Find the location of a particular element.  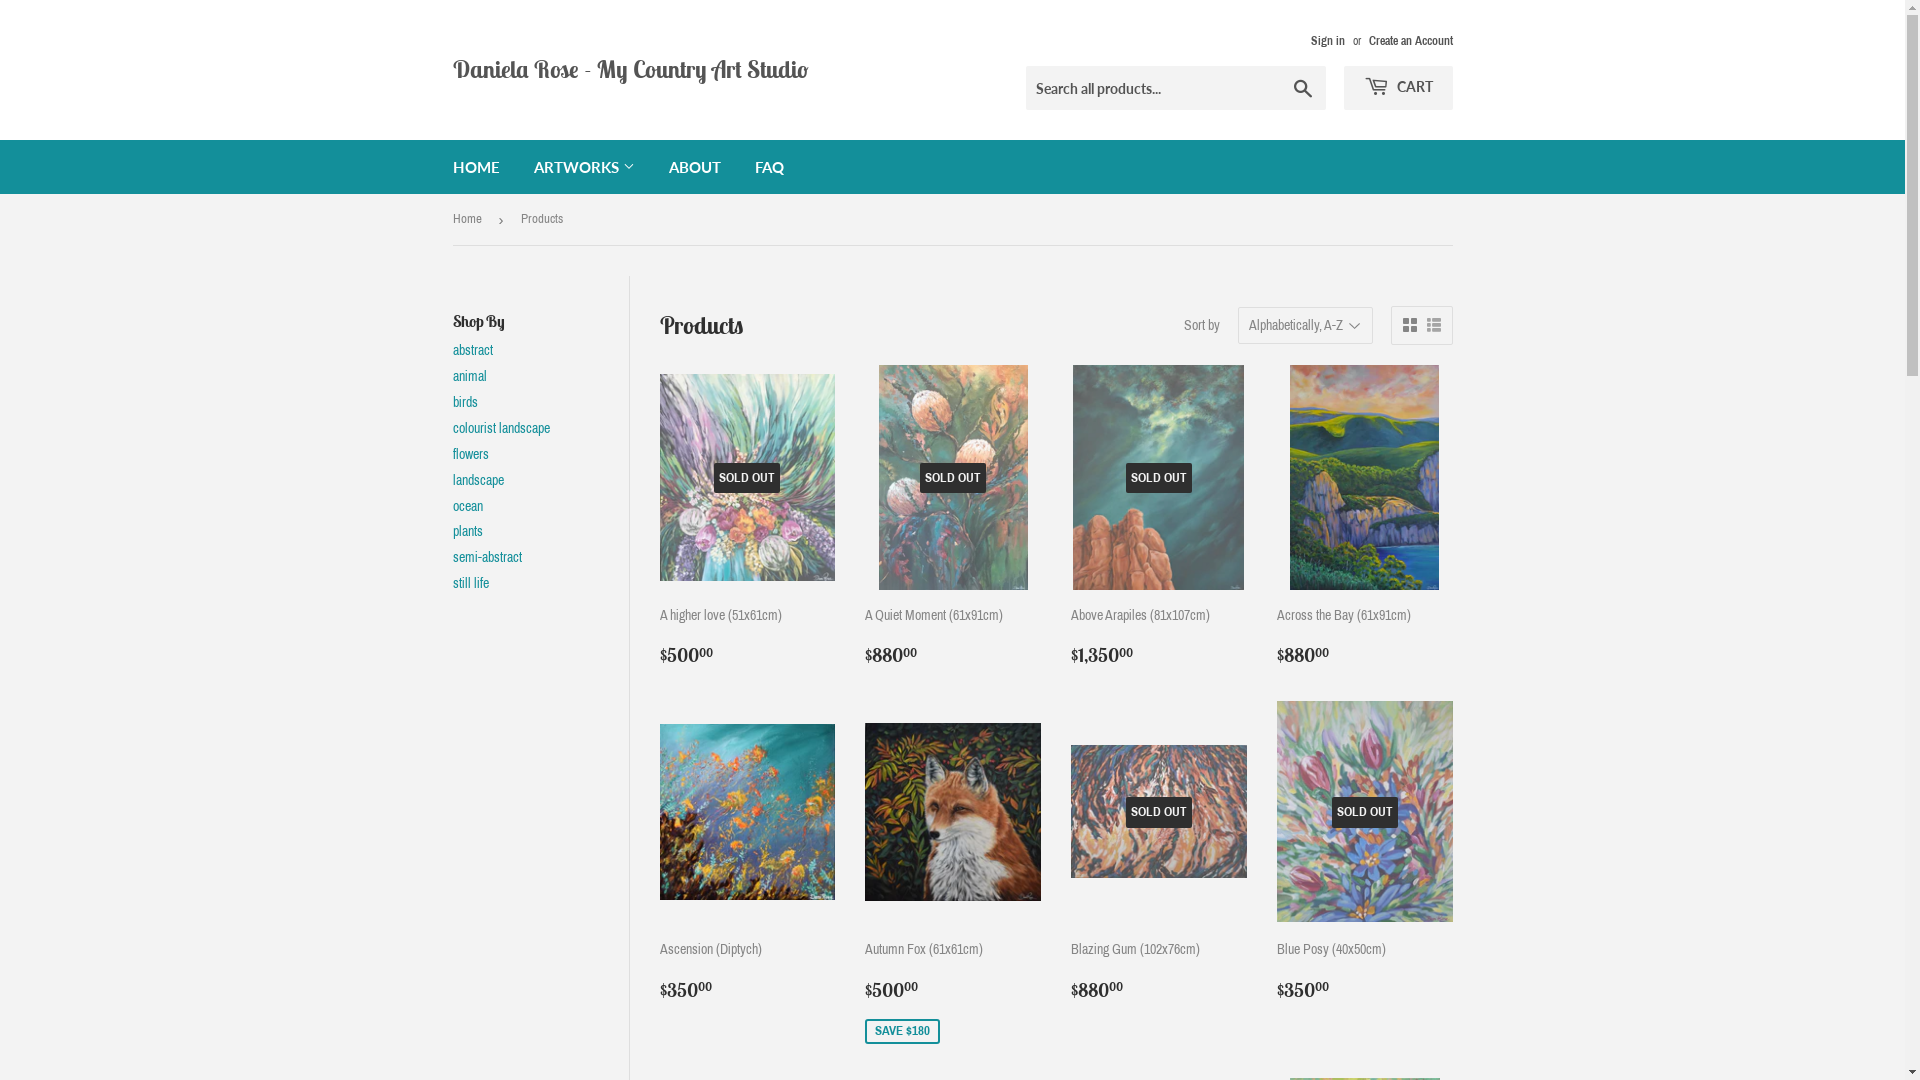

ABOUT is located at coordinates (695, 167).